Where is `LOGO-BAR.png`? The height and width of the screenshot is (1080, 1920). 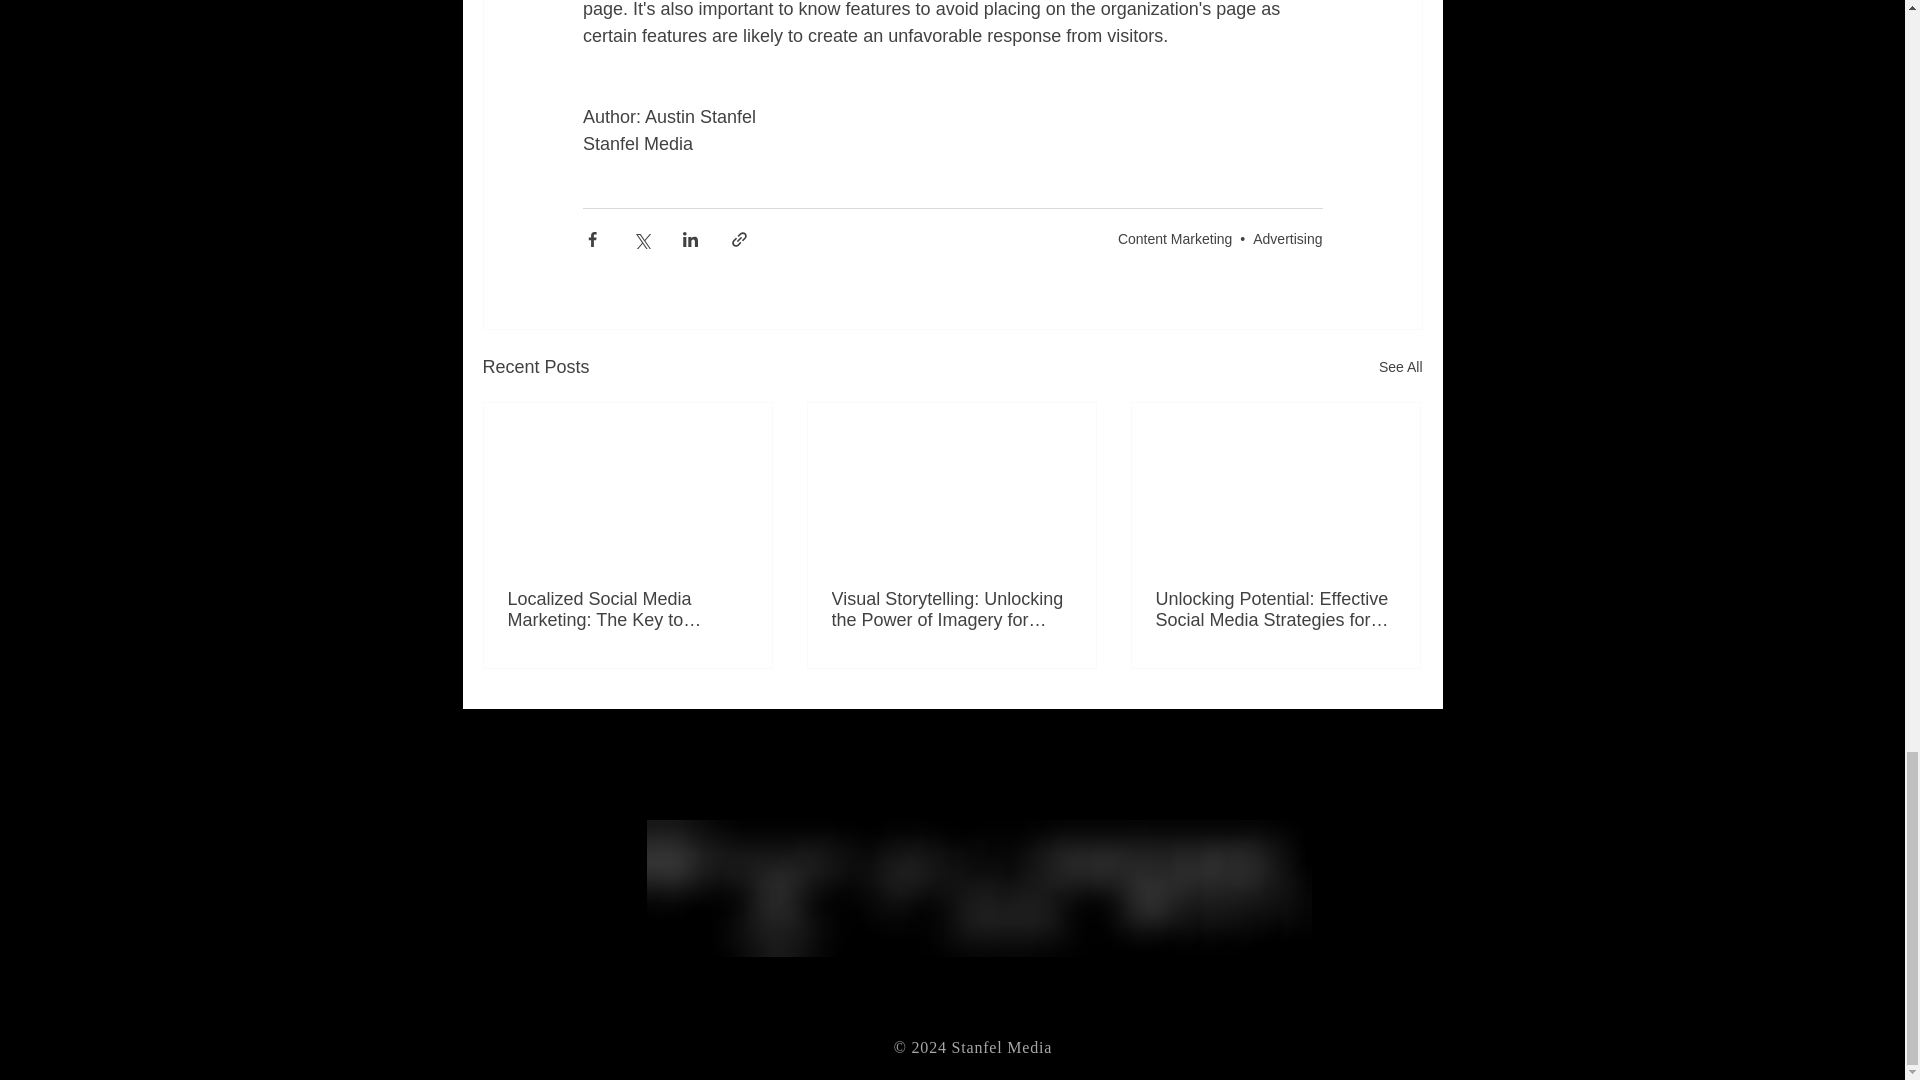 LOGO-BAR.png is located at coordinates (978, 888).